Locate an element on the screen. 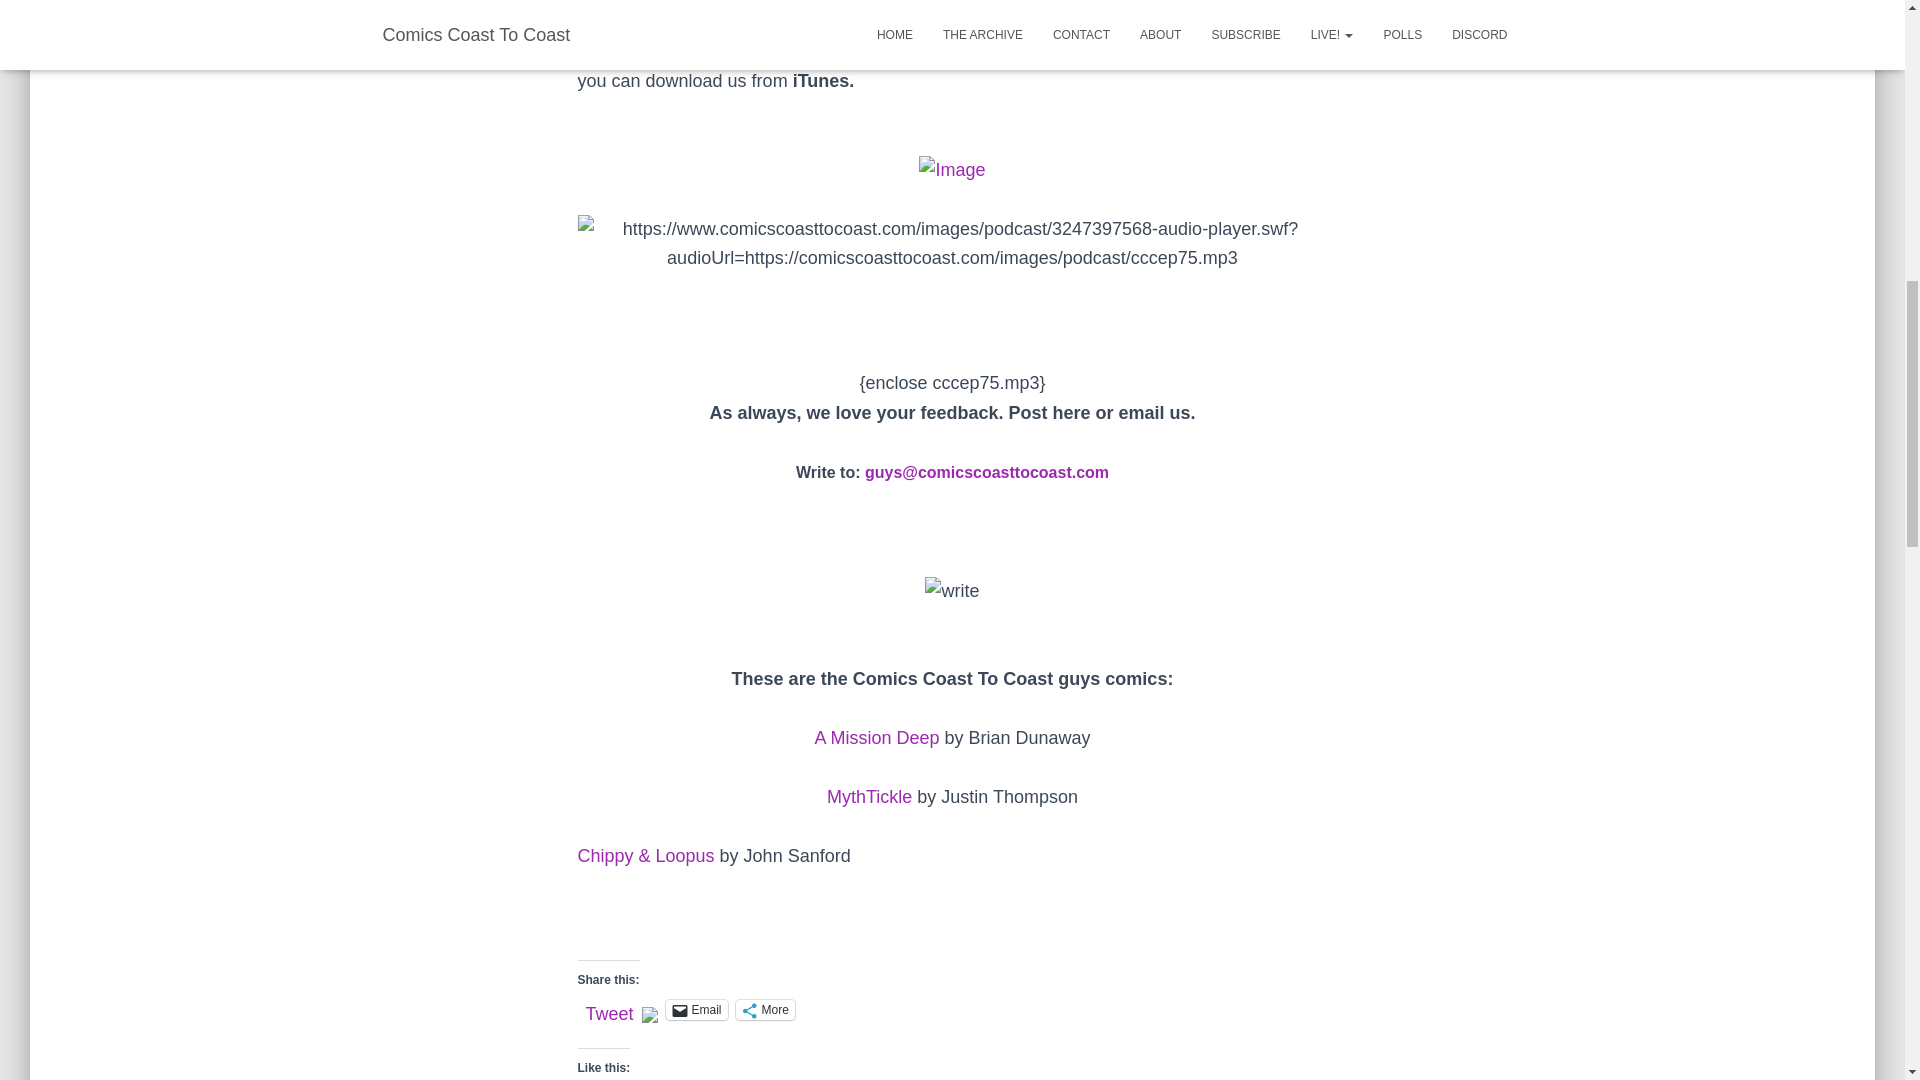 The image size is (1920, 1080). write is located at coordinates (952, 590).